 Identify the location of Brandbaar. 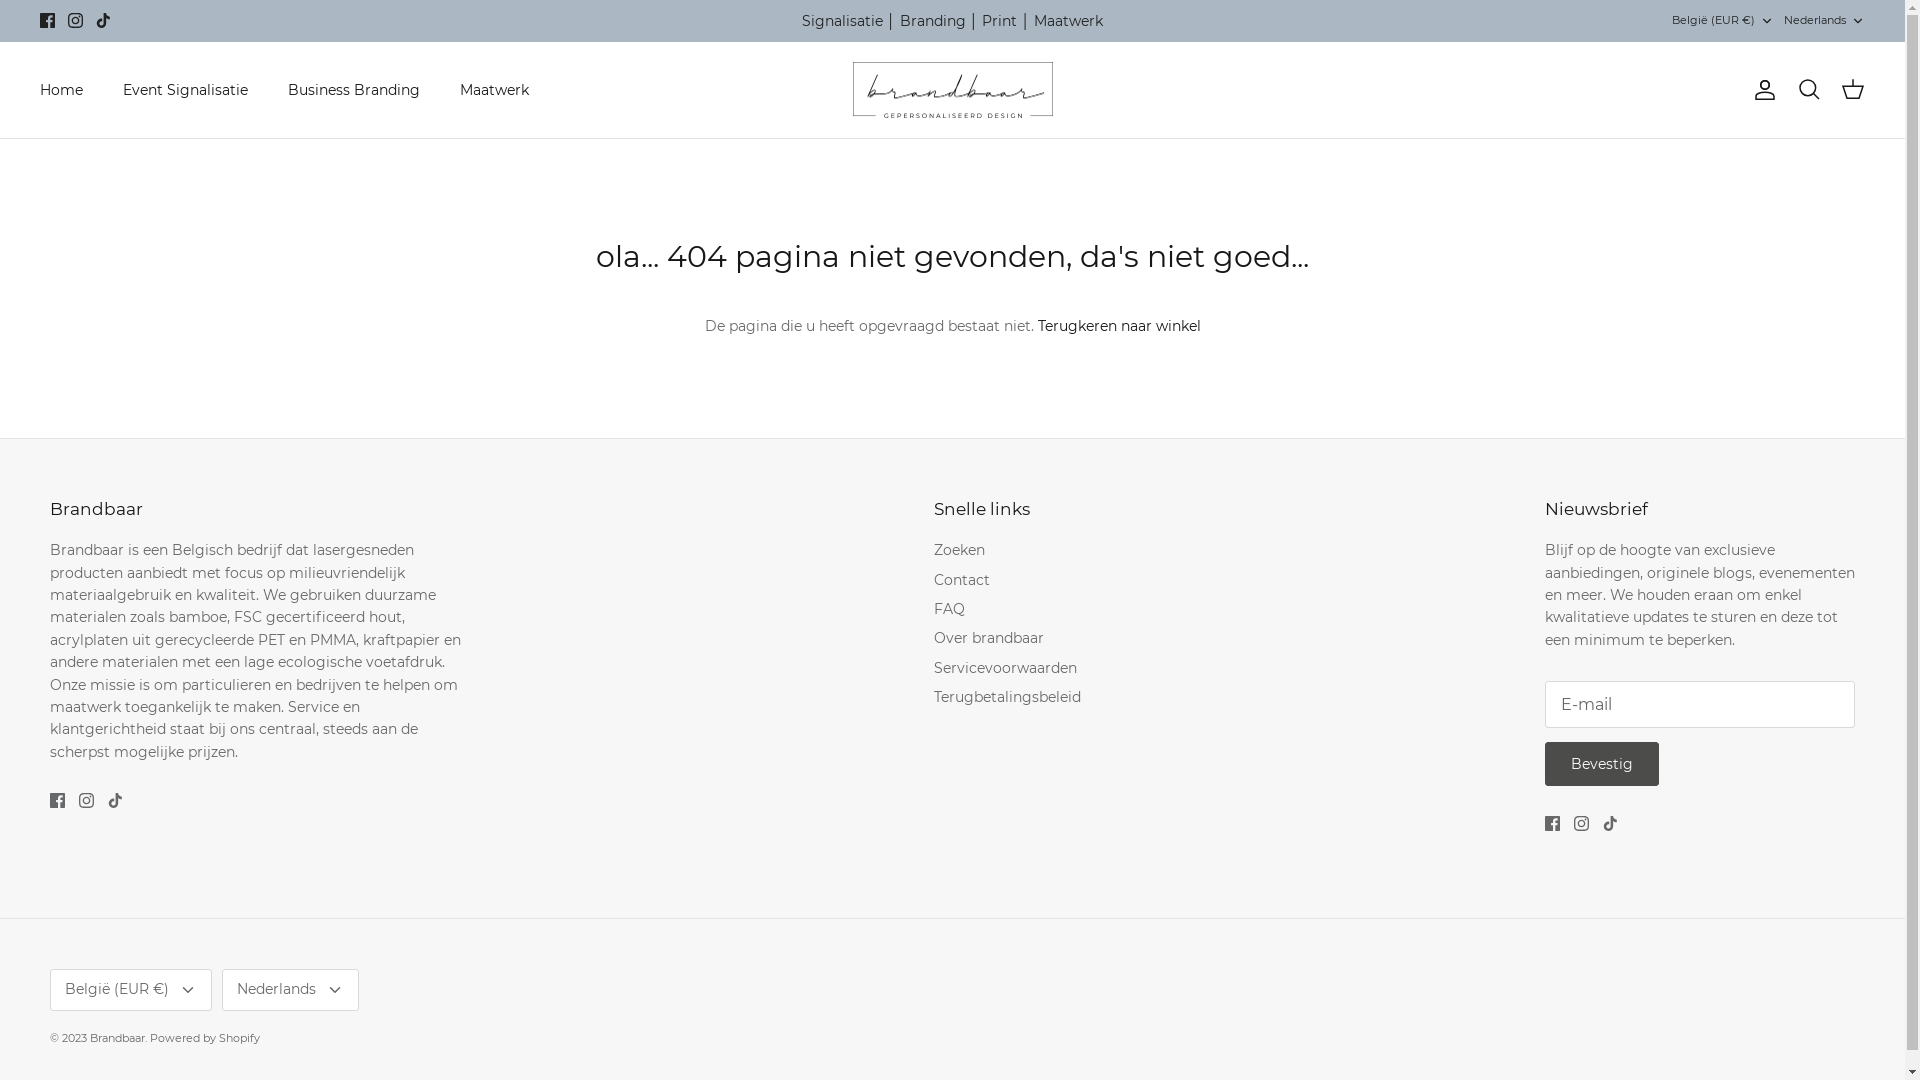
(118, 1038).